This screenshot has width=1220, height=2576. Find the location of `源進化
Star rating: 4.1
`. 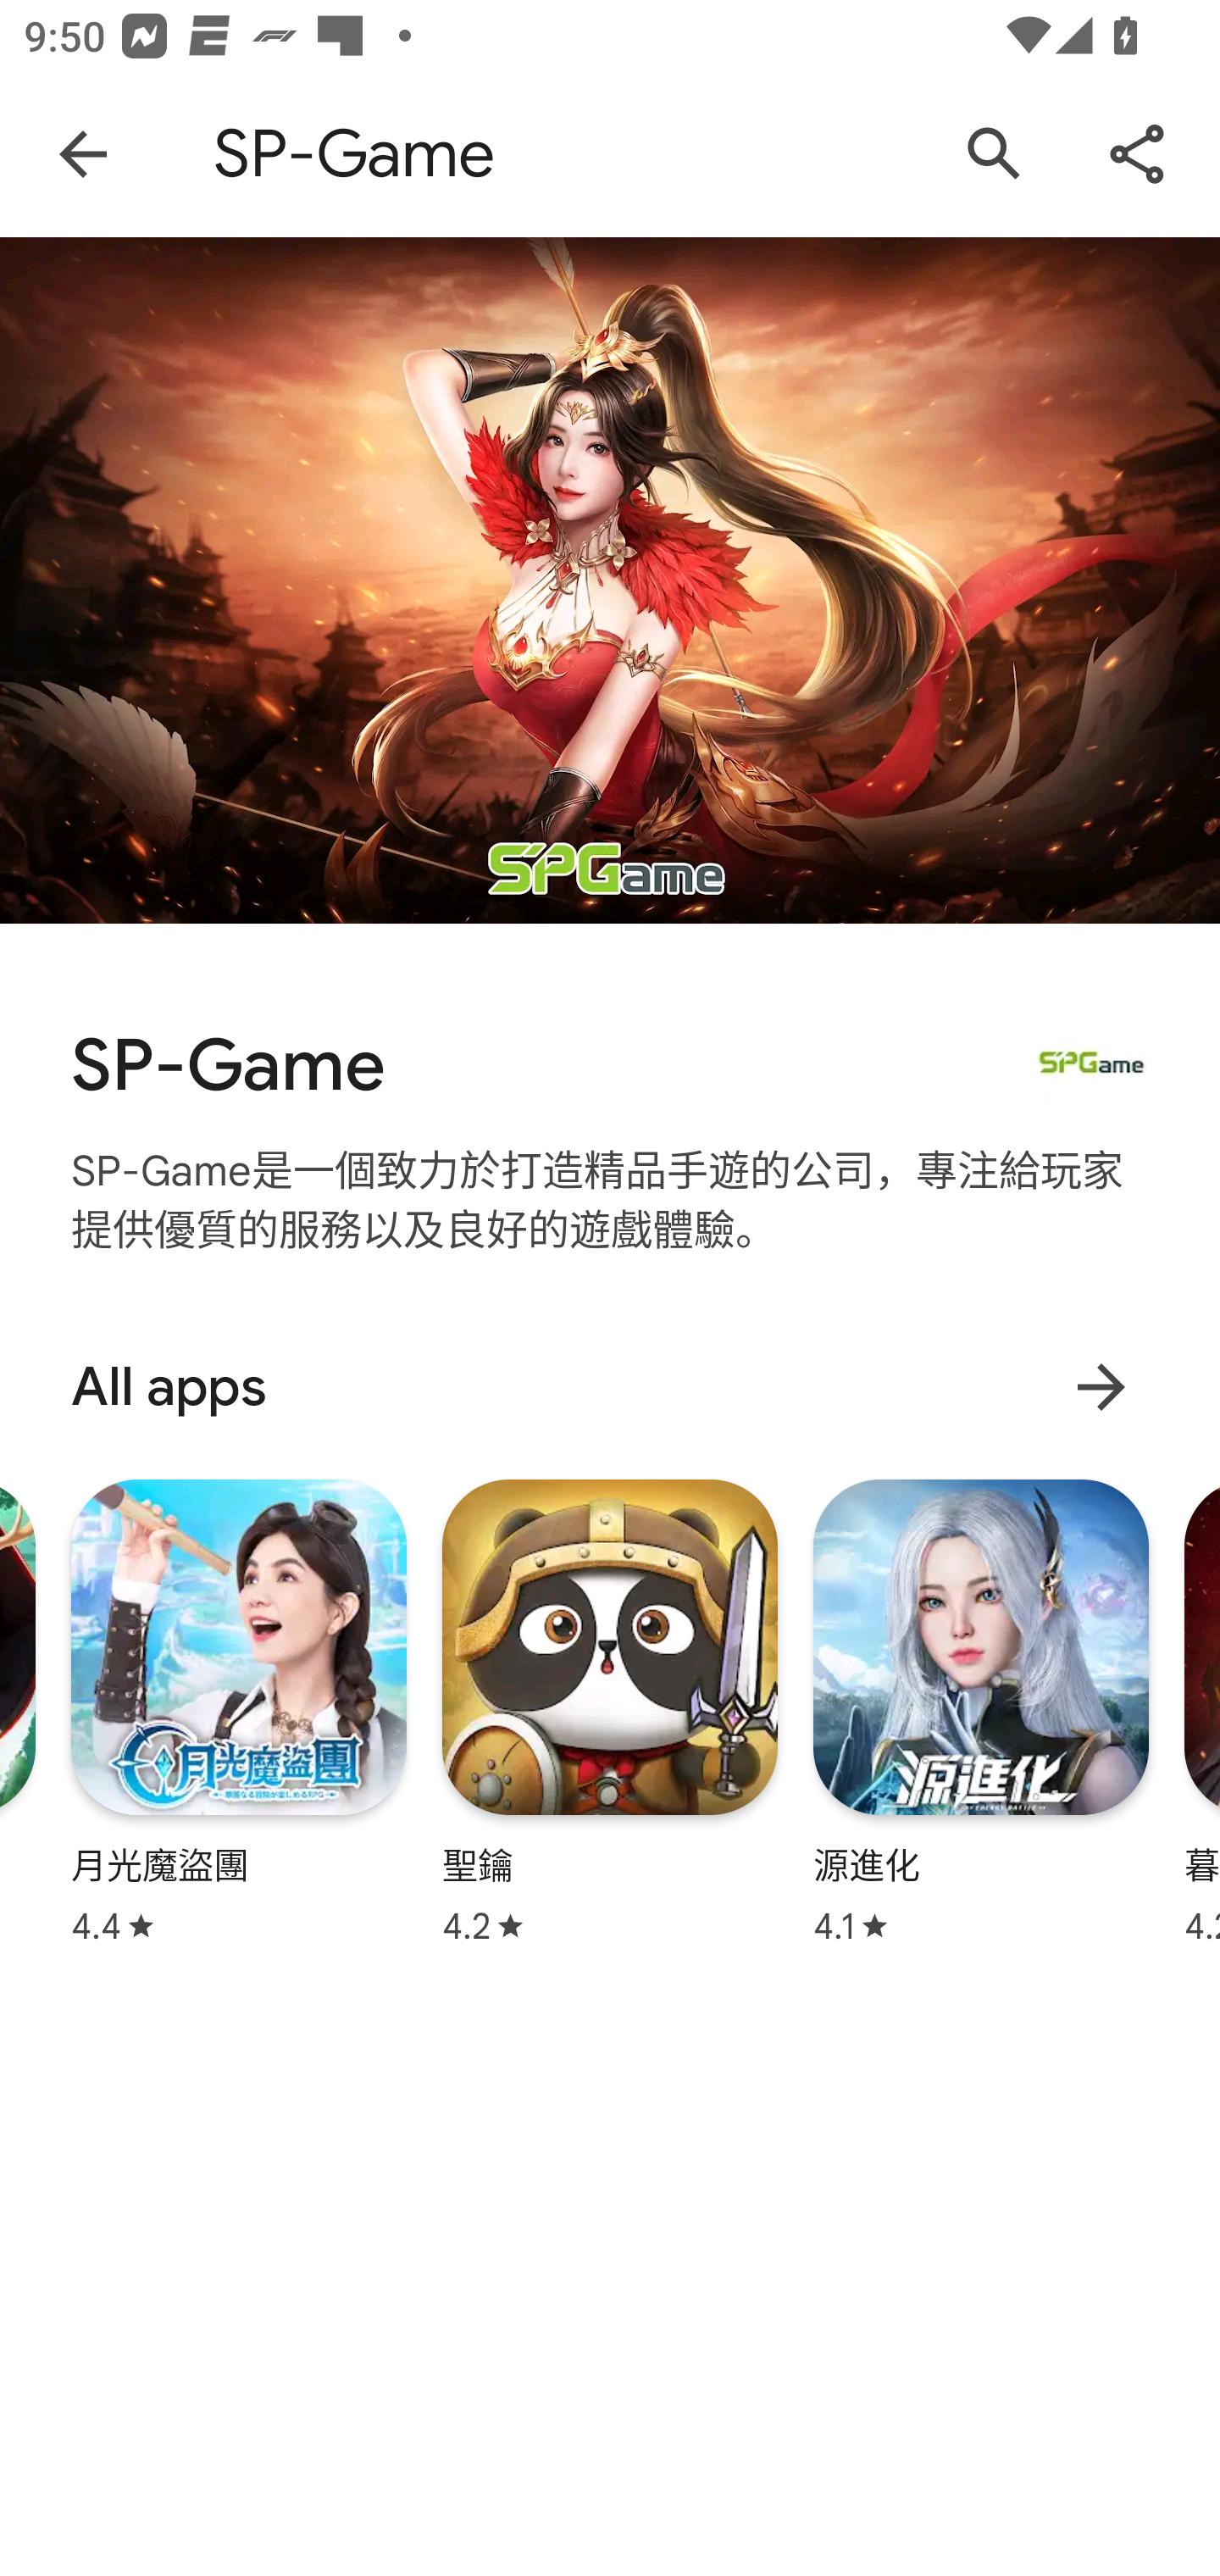

源進化
Star rating: 4.1
 is located at coordinates (980, 1712).